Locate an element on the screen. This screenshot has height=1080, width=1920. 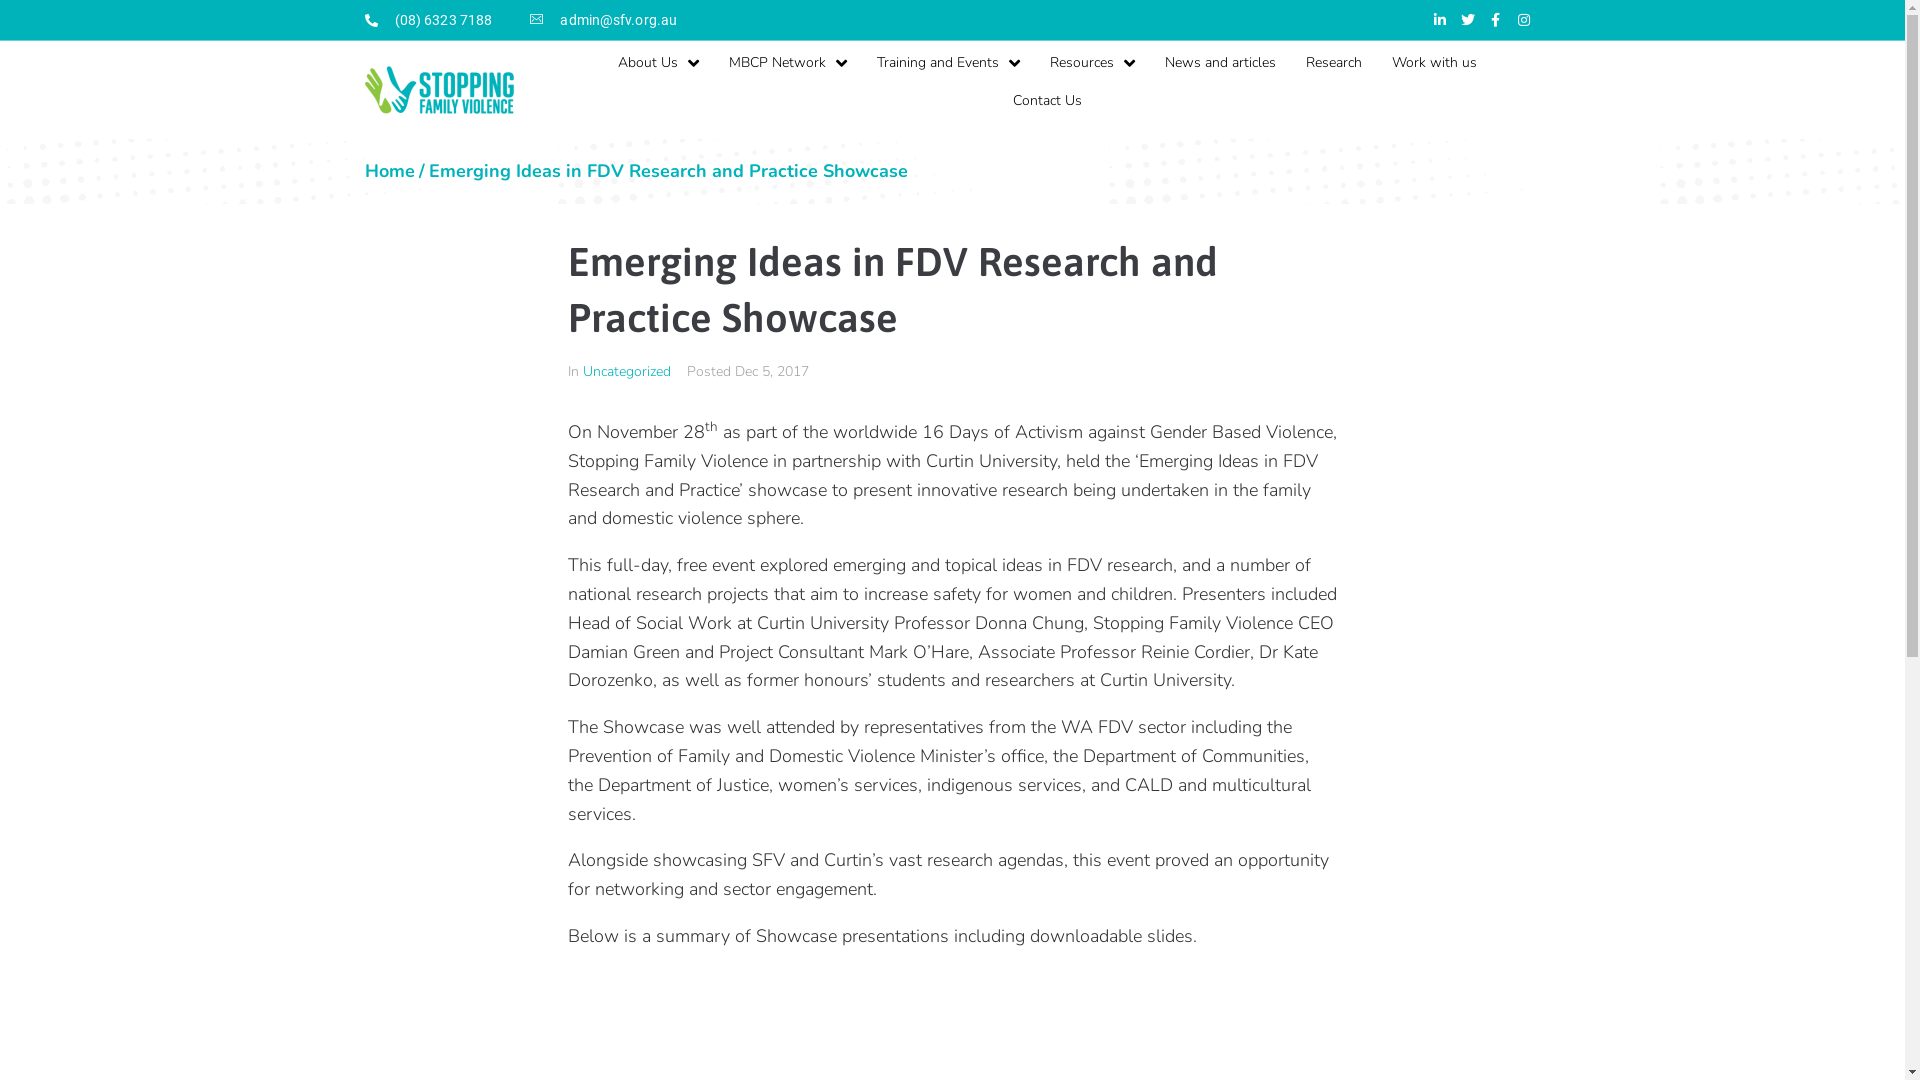
Home is located at coordinates (389, 172).